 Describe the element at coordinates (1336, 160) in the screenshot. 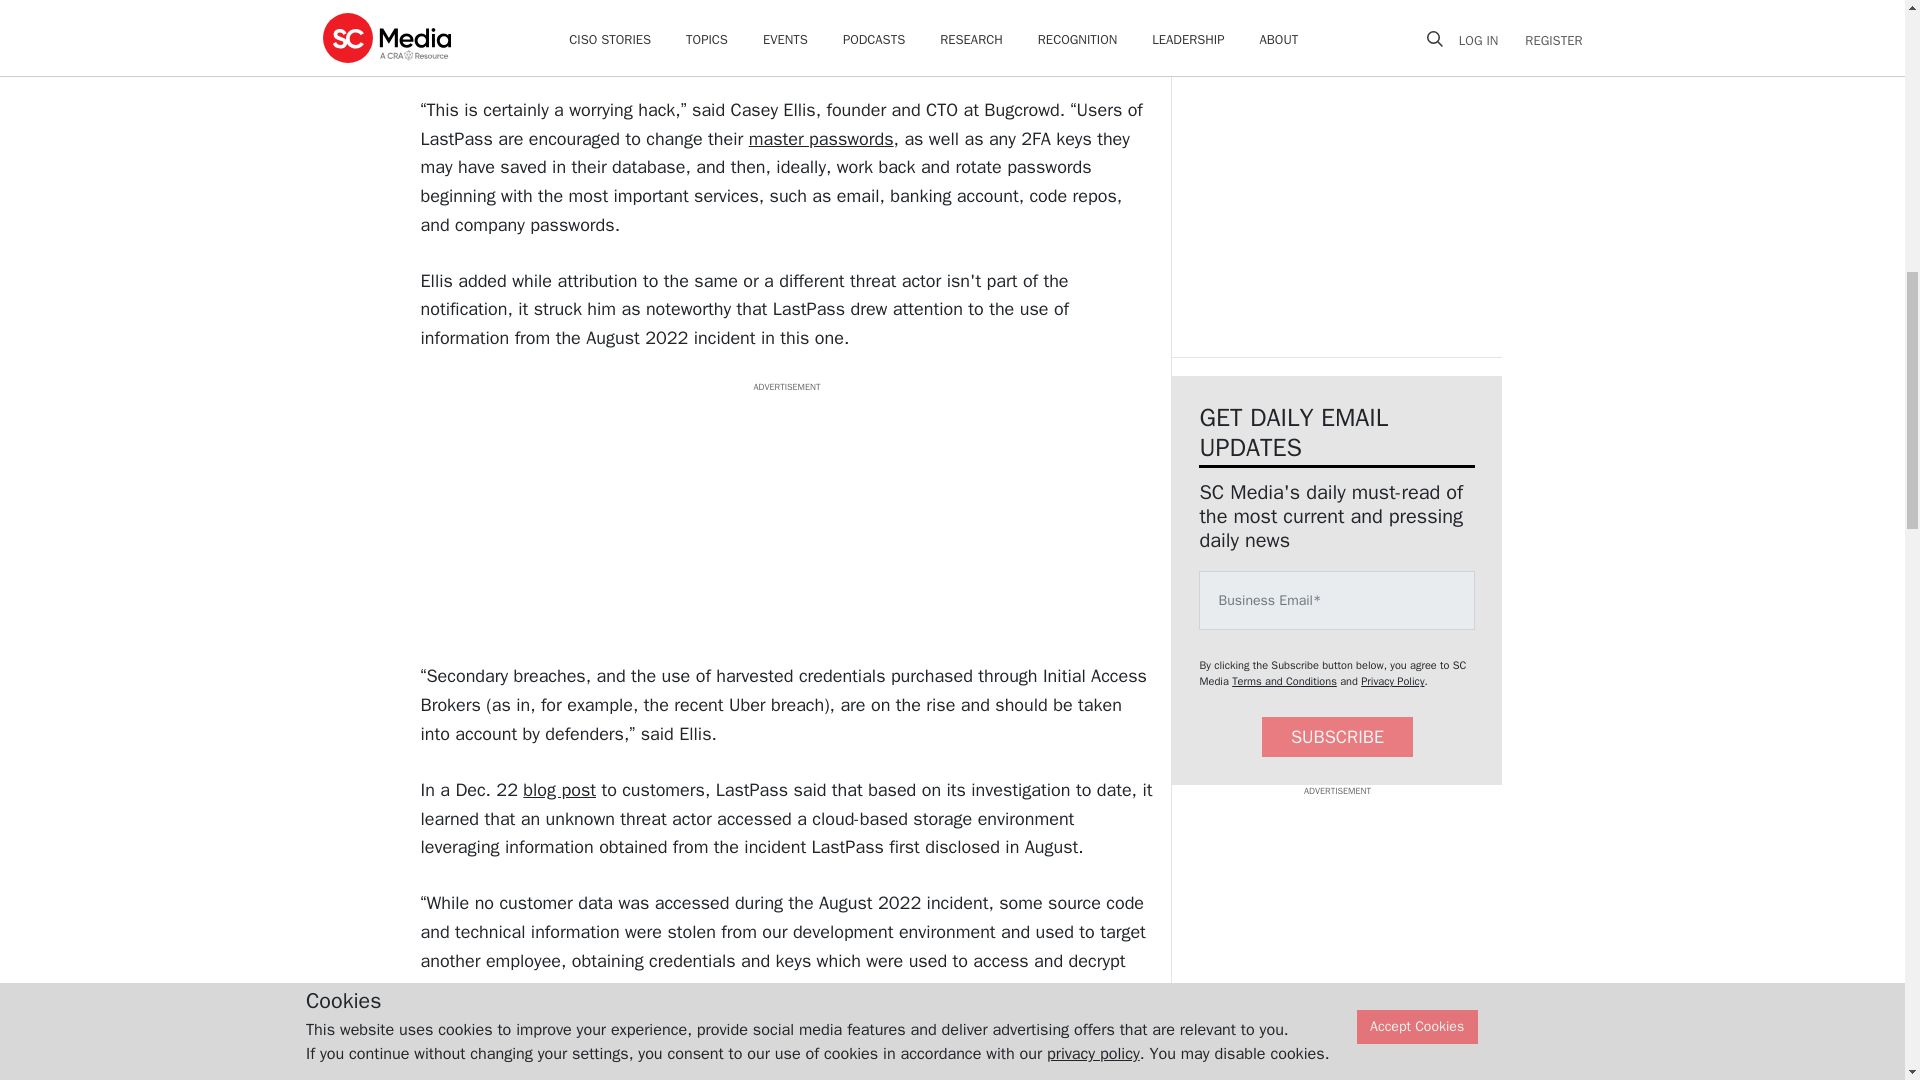

I see `3rd party ad content` at that location.